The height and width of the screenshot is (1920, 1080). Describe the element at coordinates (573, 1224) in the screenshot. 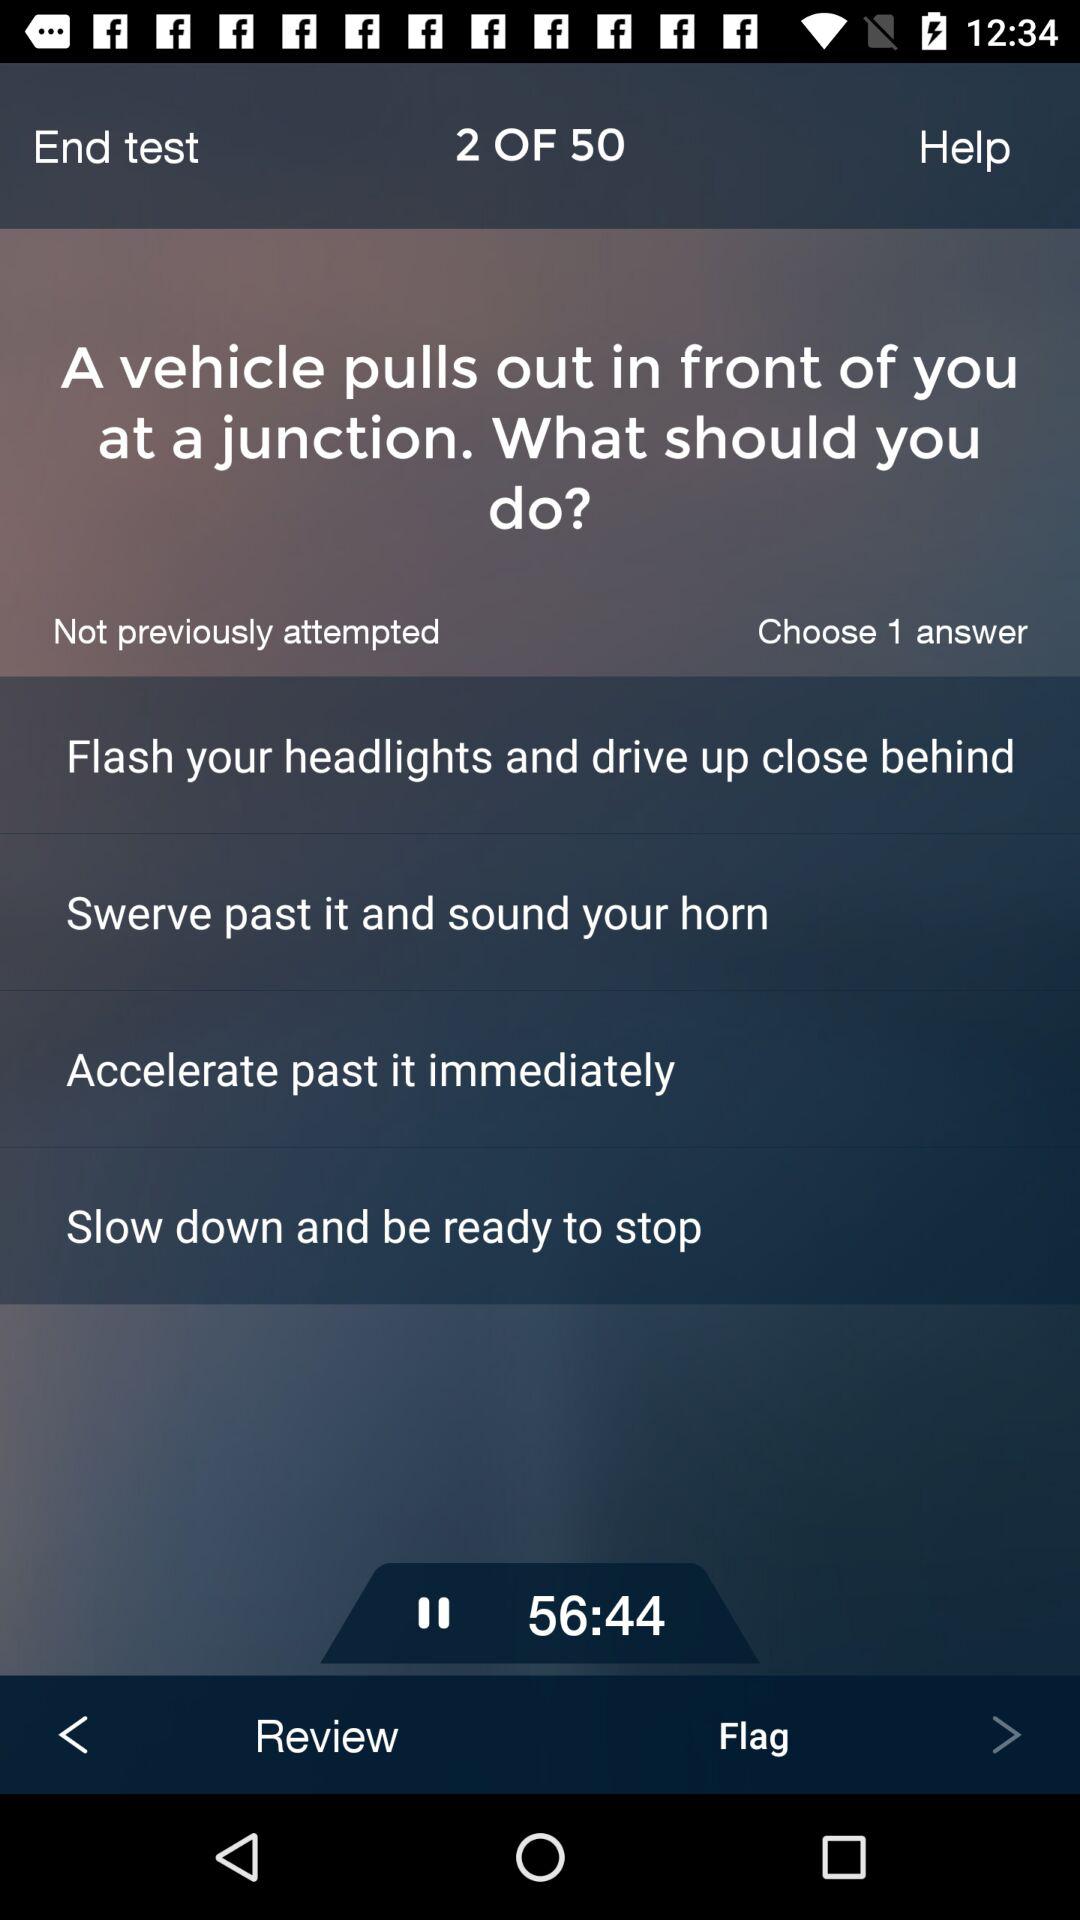

I see `tap slow down and` at that location.